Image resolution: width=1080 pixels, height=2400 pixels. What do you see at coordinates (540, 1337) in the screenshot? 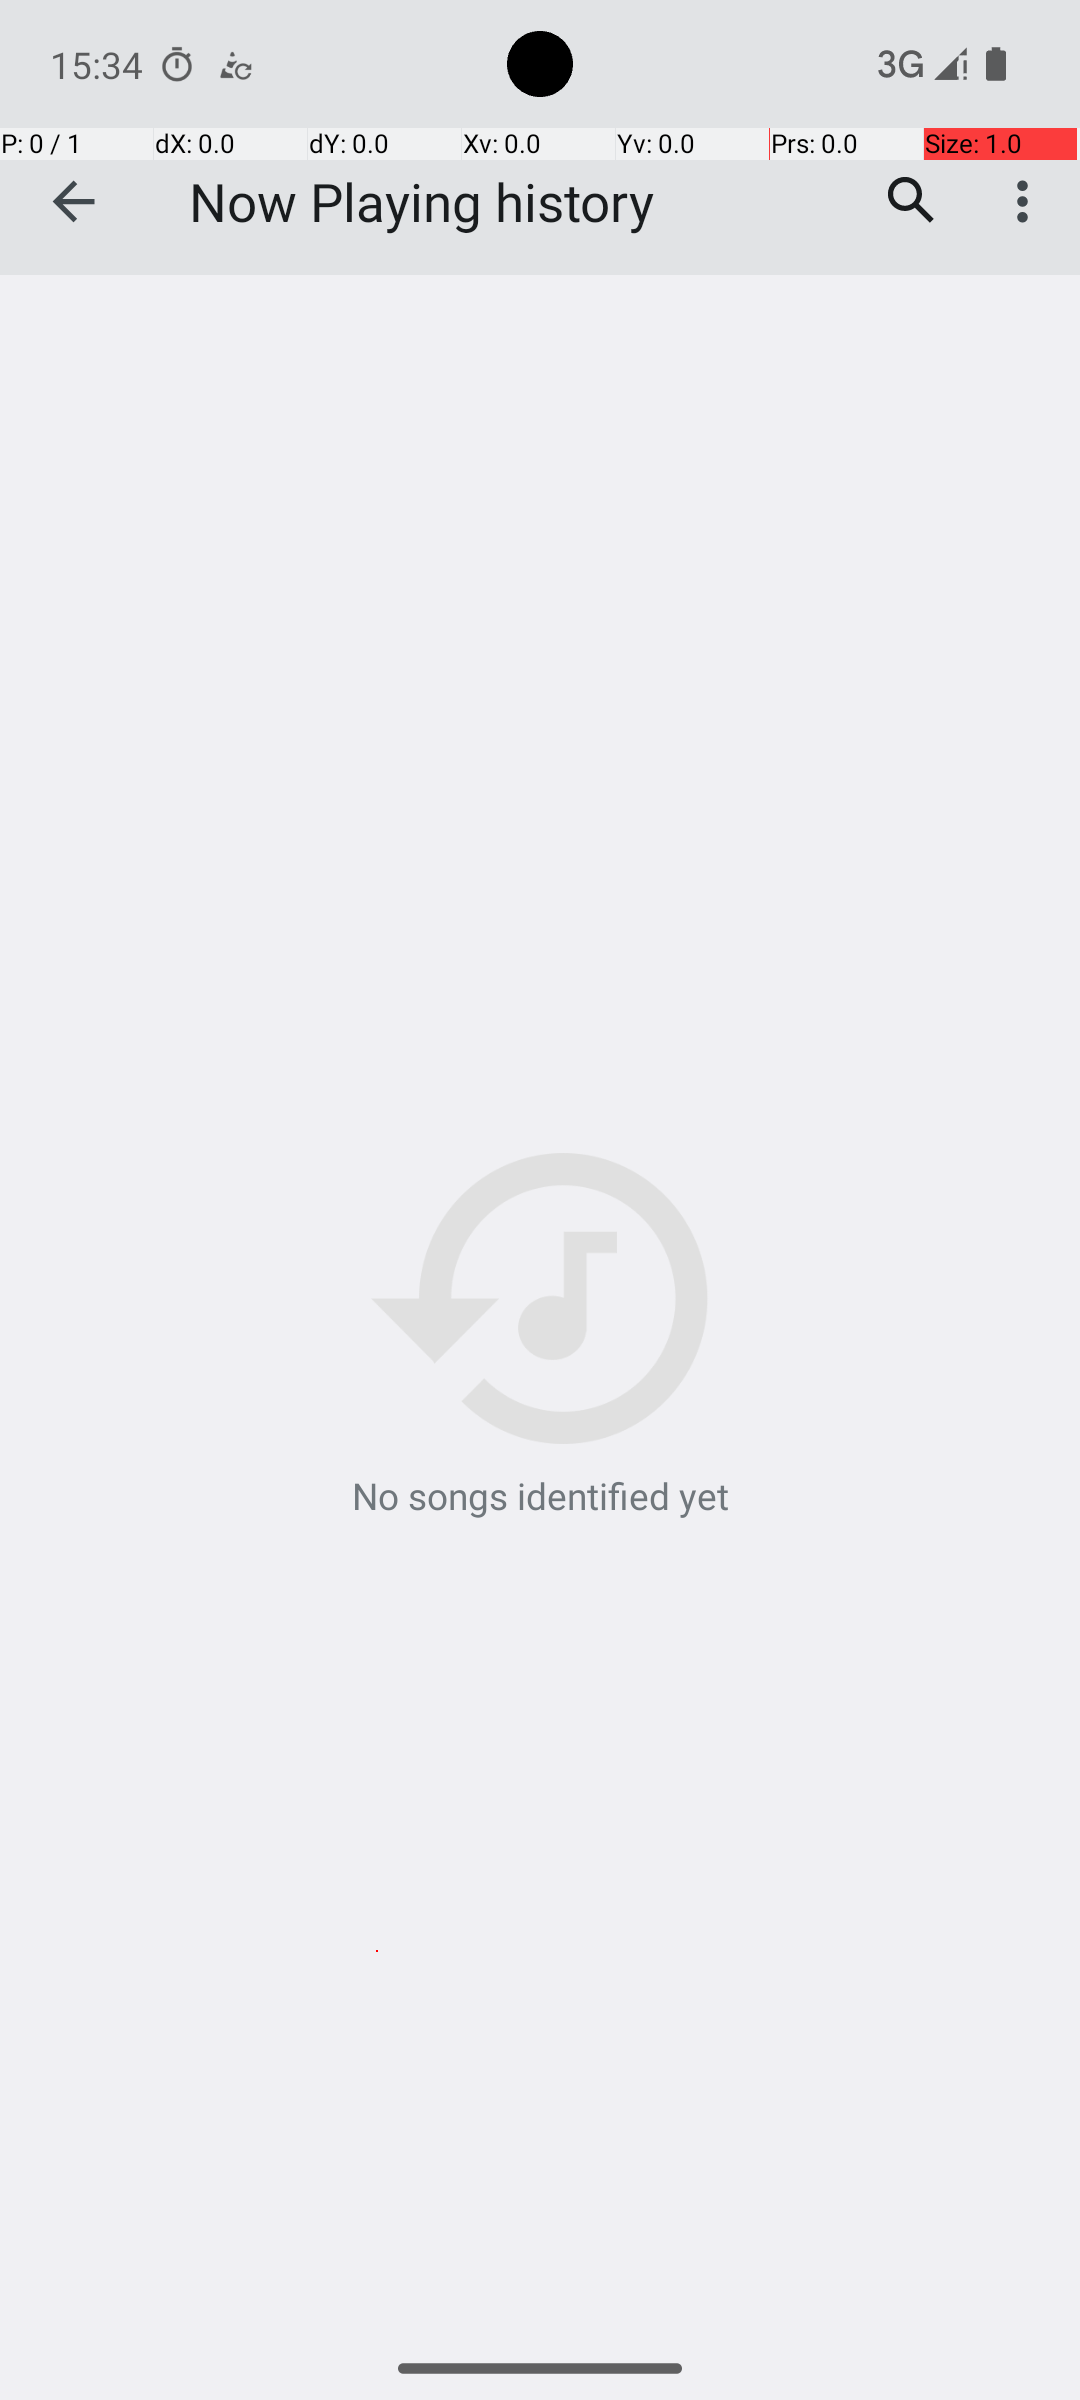
I see `No songs identified yet` at bounding box center [540, 1337].